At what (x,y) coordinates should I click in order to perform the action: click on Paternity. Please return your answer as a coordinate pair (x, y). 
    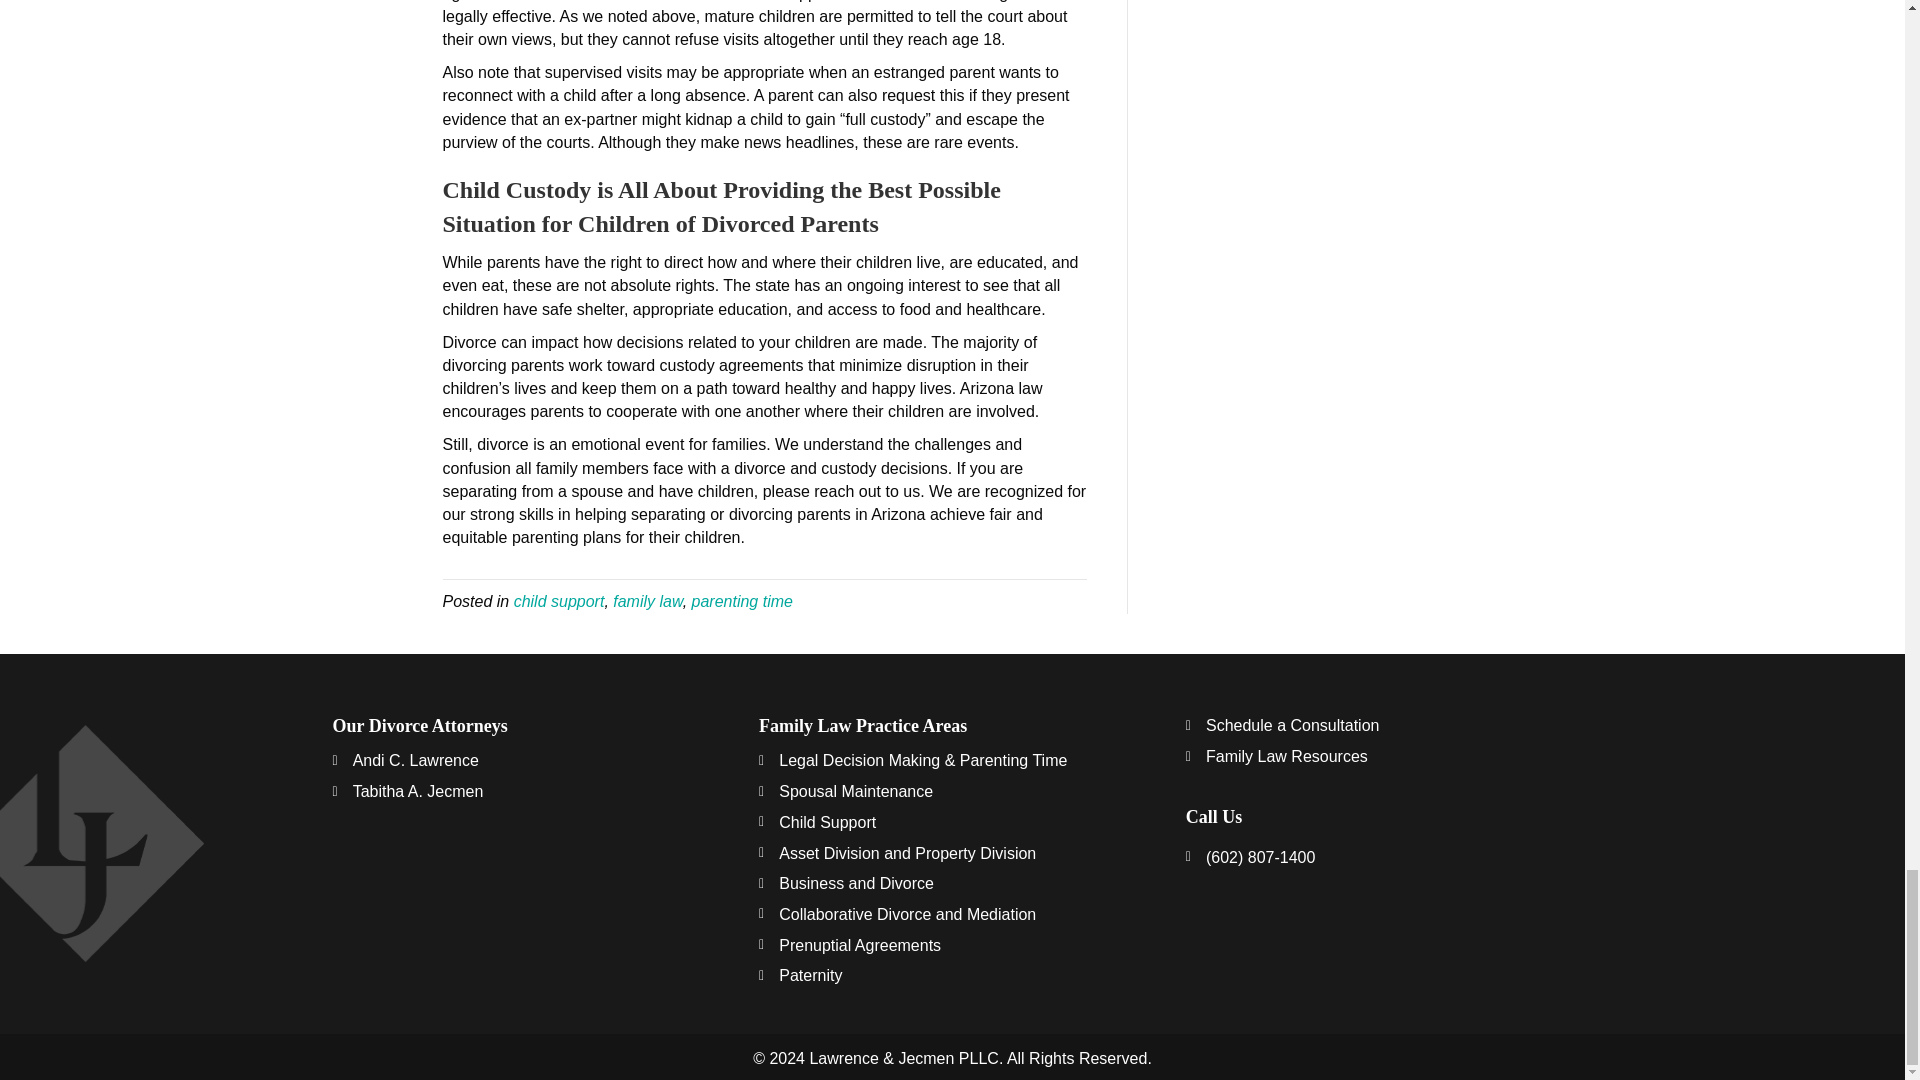
    Looking at the image, I should click on (810, 976).